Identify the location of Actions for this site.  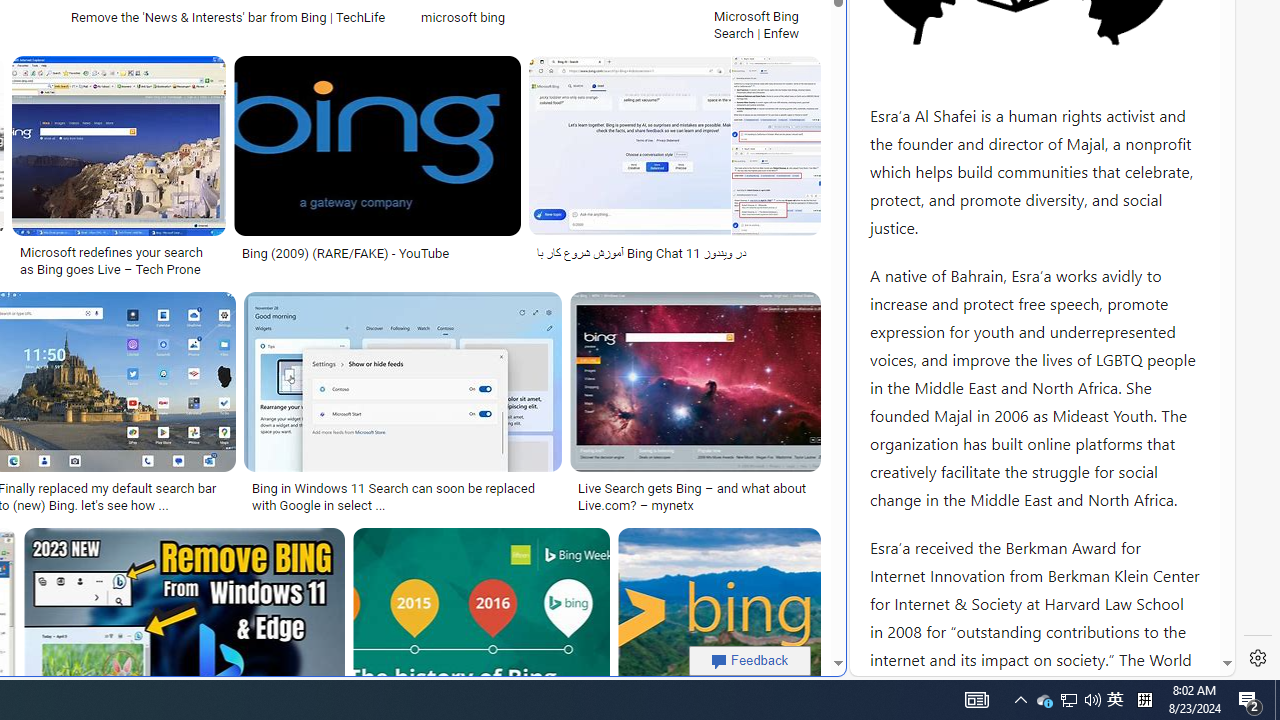
(1130, 306).